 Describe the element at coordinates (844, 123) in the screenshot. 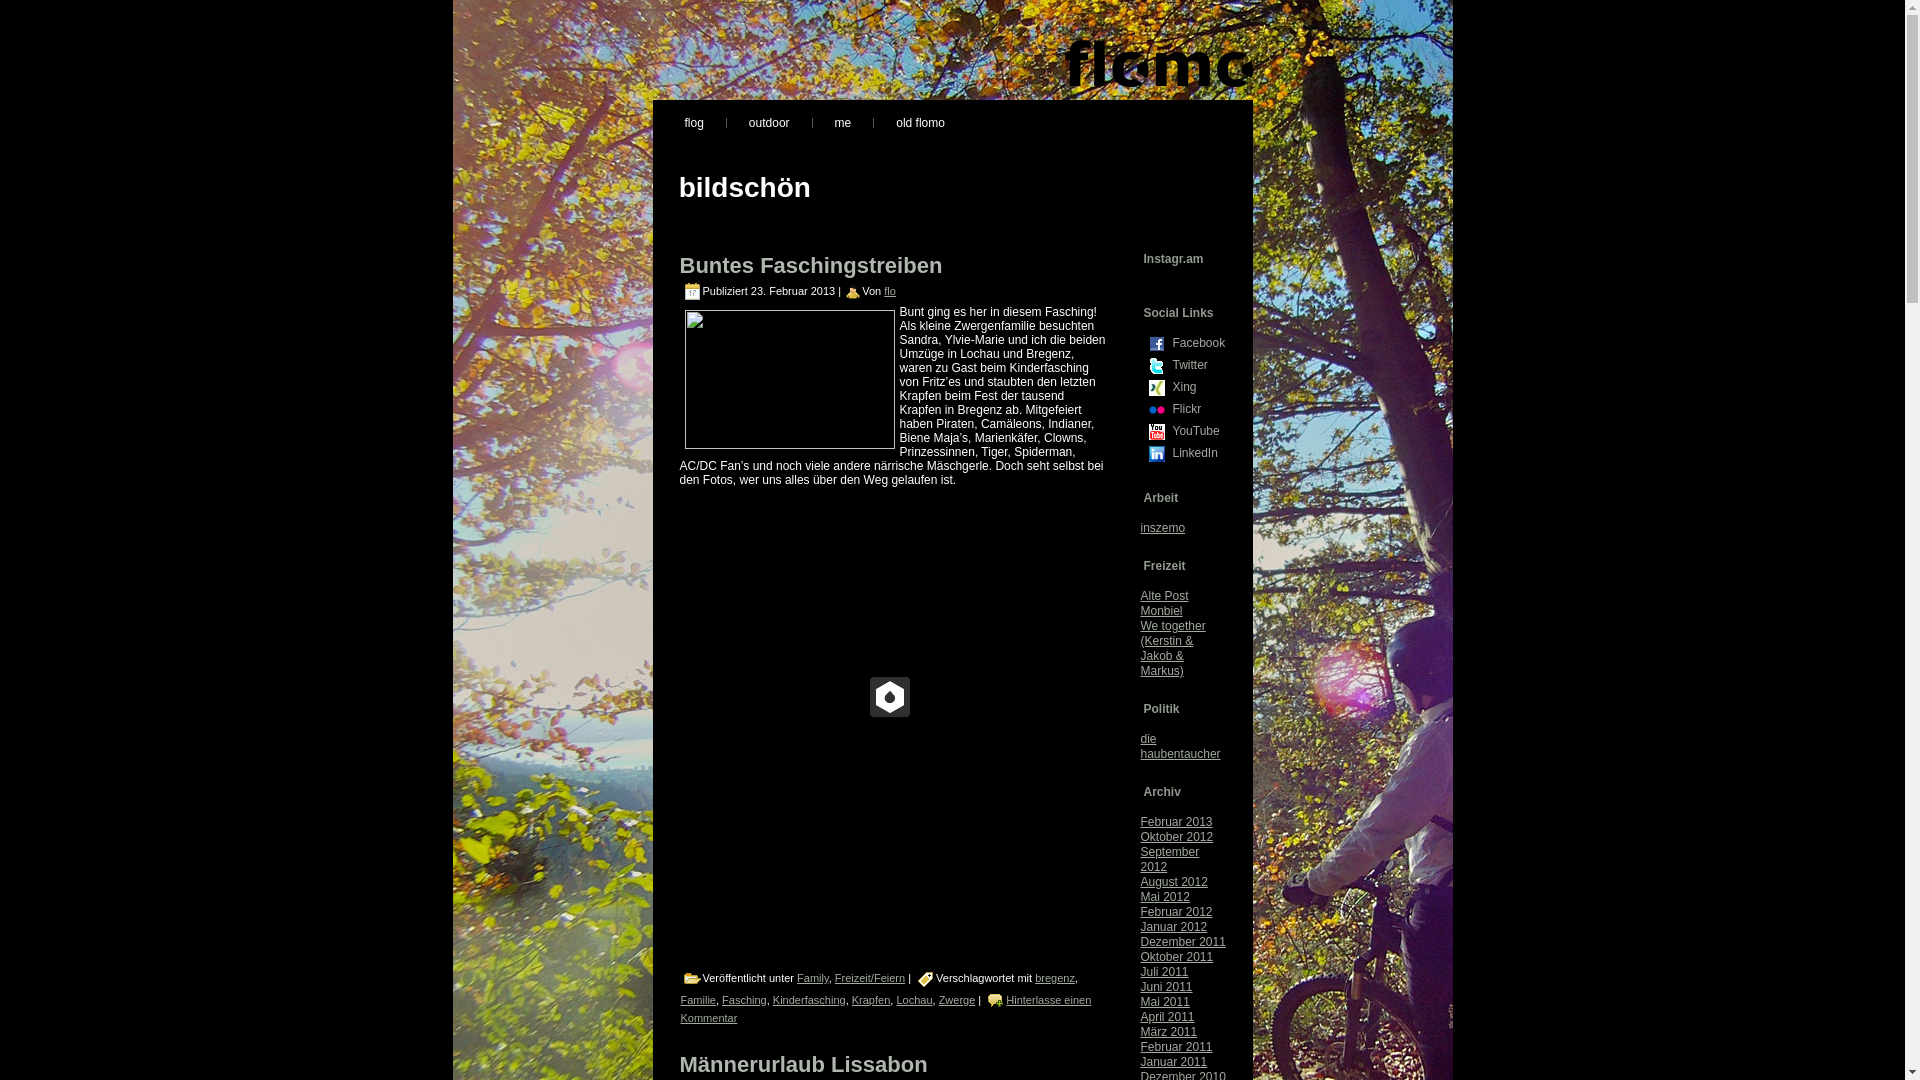

I see `me` at that location.